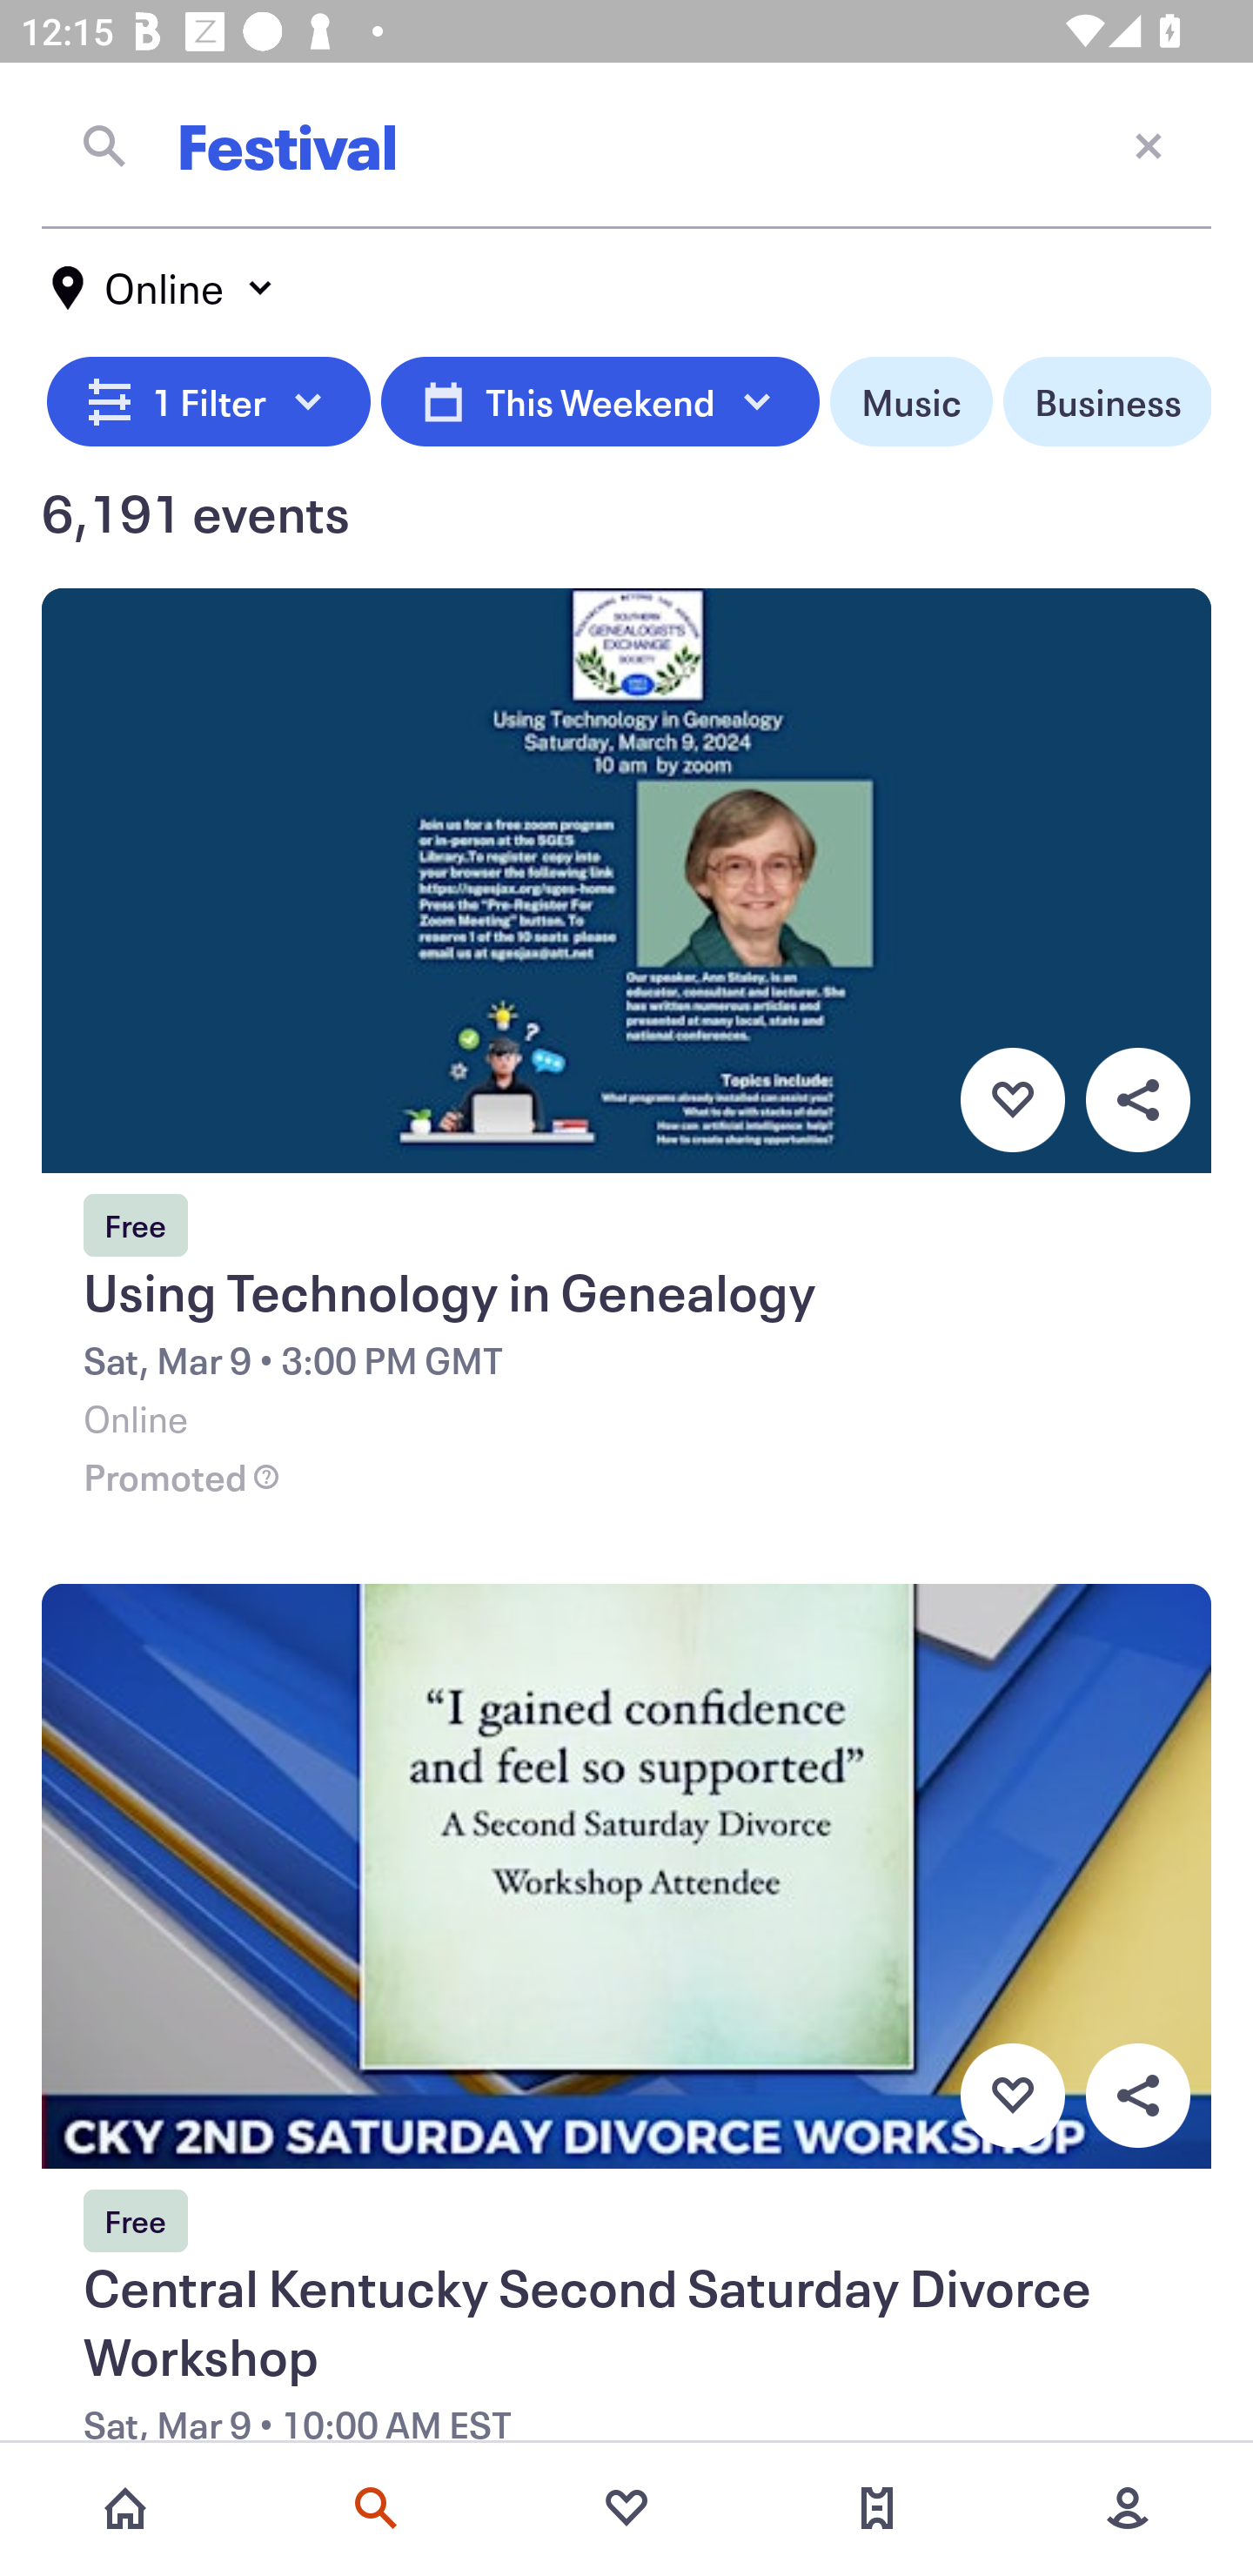 Image resolution: width=1253 pixels, height=2576 pixels. Describe the element at coordinates (1149, 144) in the screenshot. I see `Close current screen` at that location.